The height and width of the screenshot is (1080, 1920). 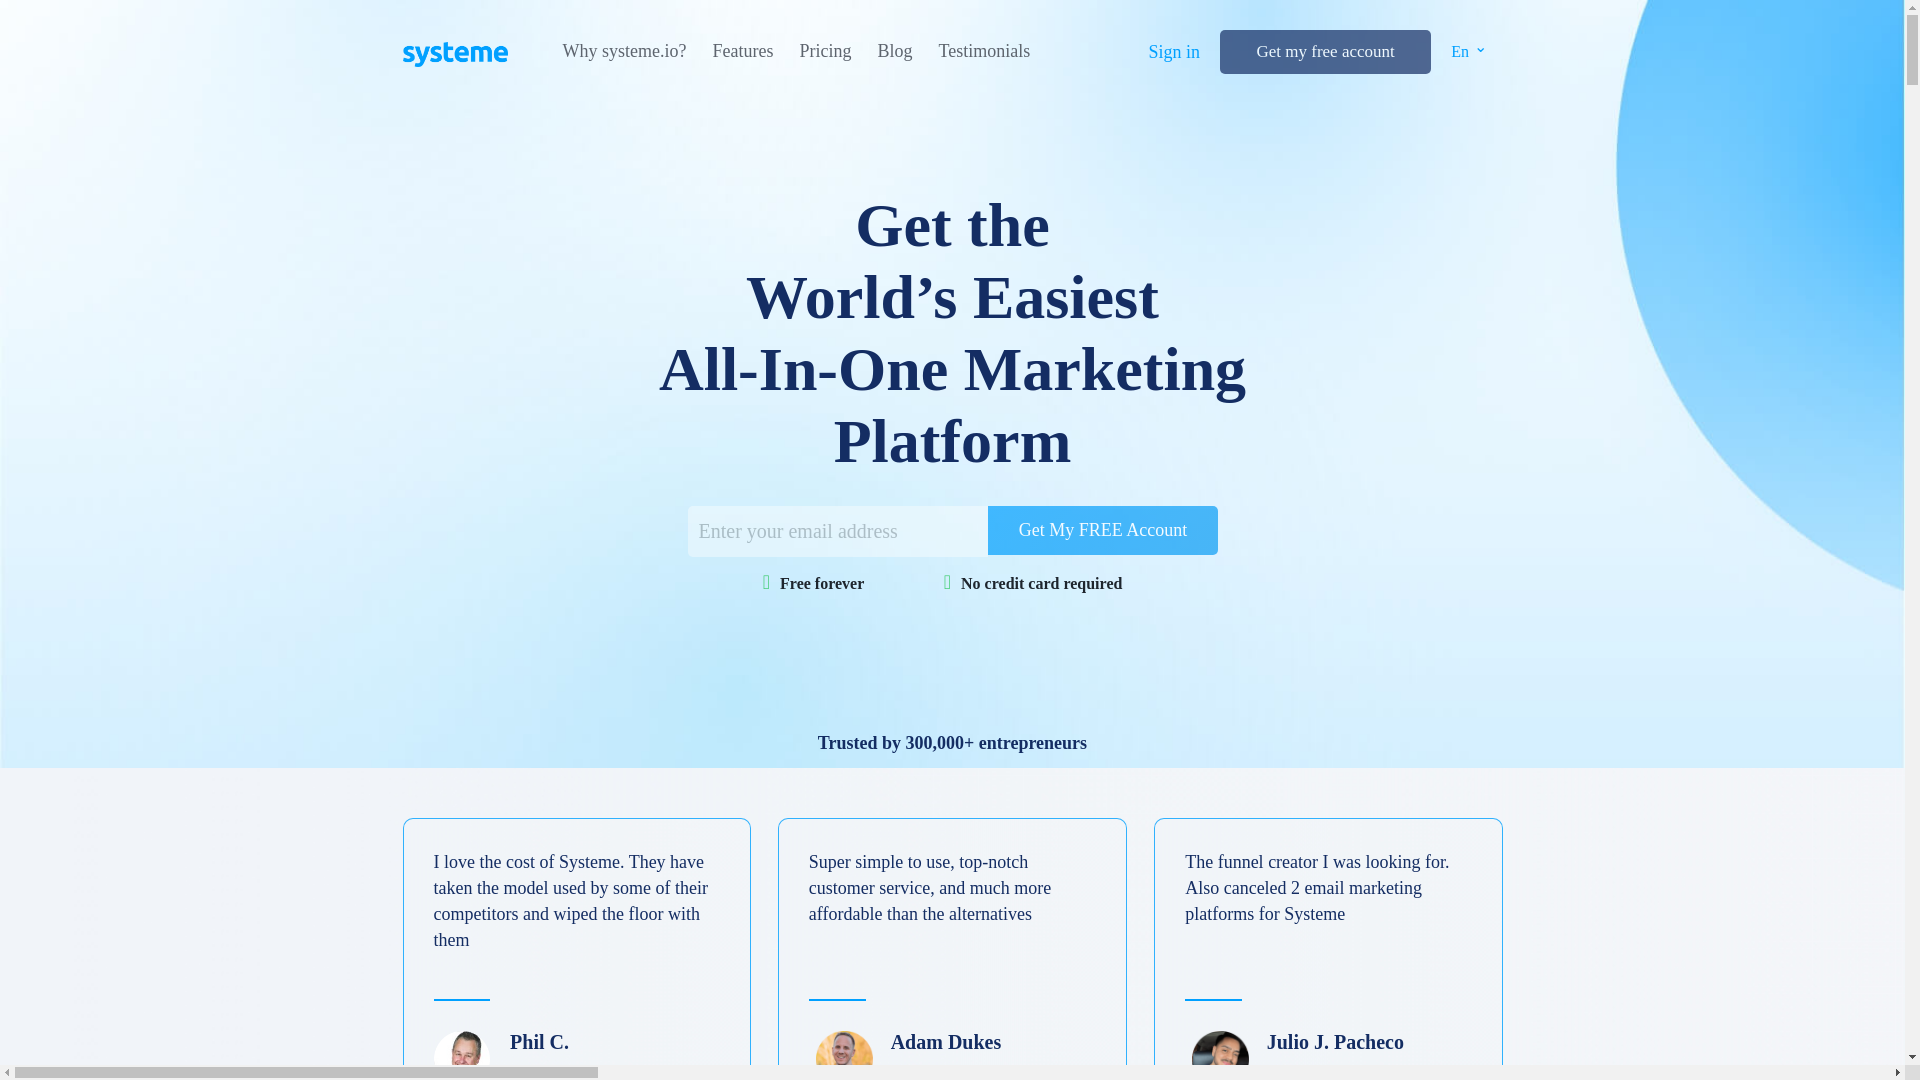 What do you see at coordinates (742, 51) in the screenshot?
I see `Features` at bounding box center [742, 51].